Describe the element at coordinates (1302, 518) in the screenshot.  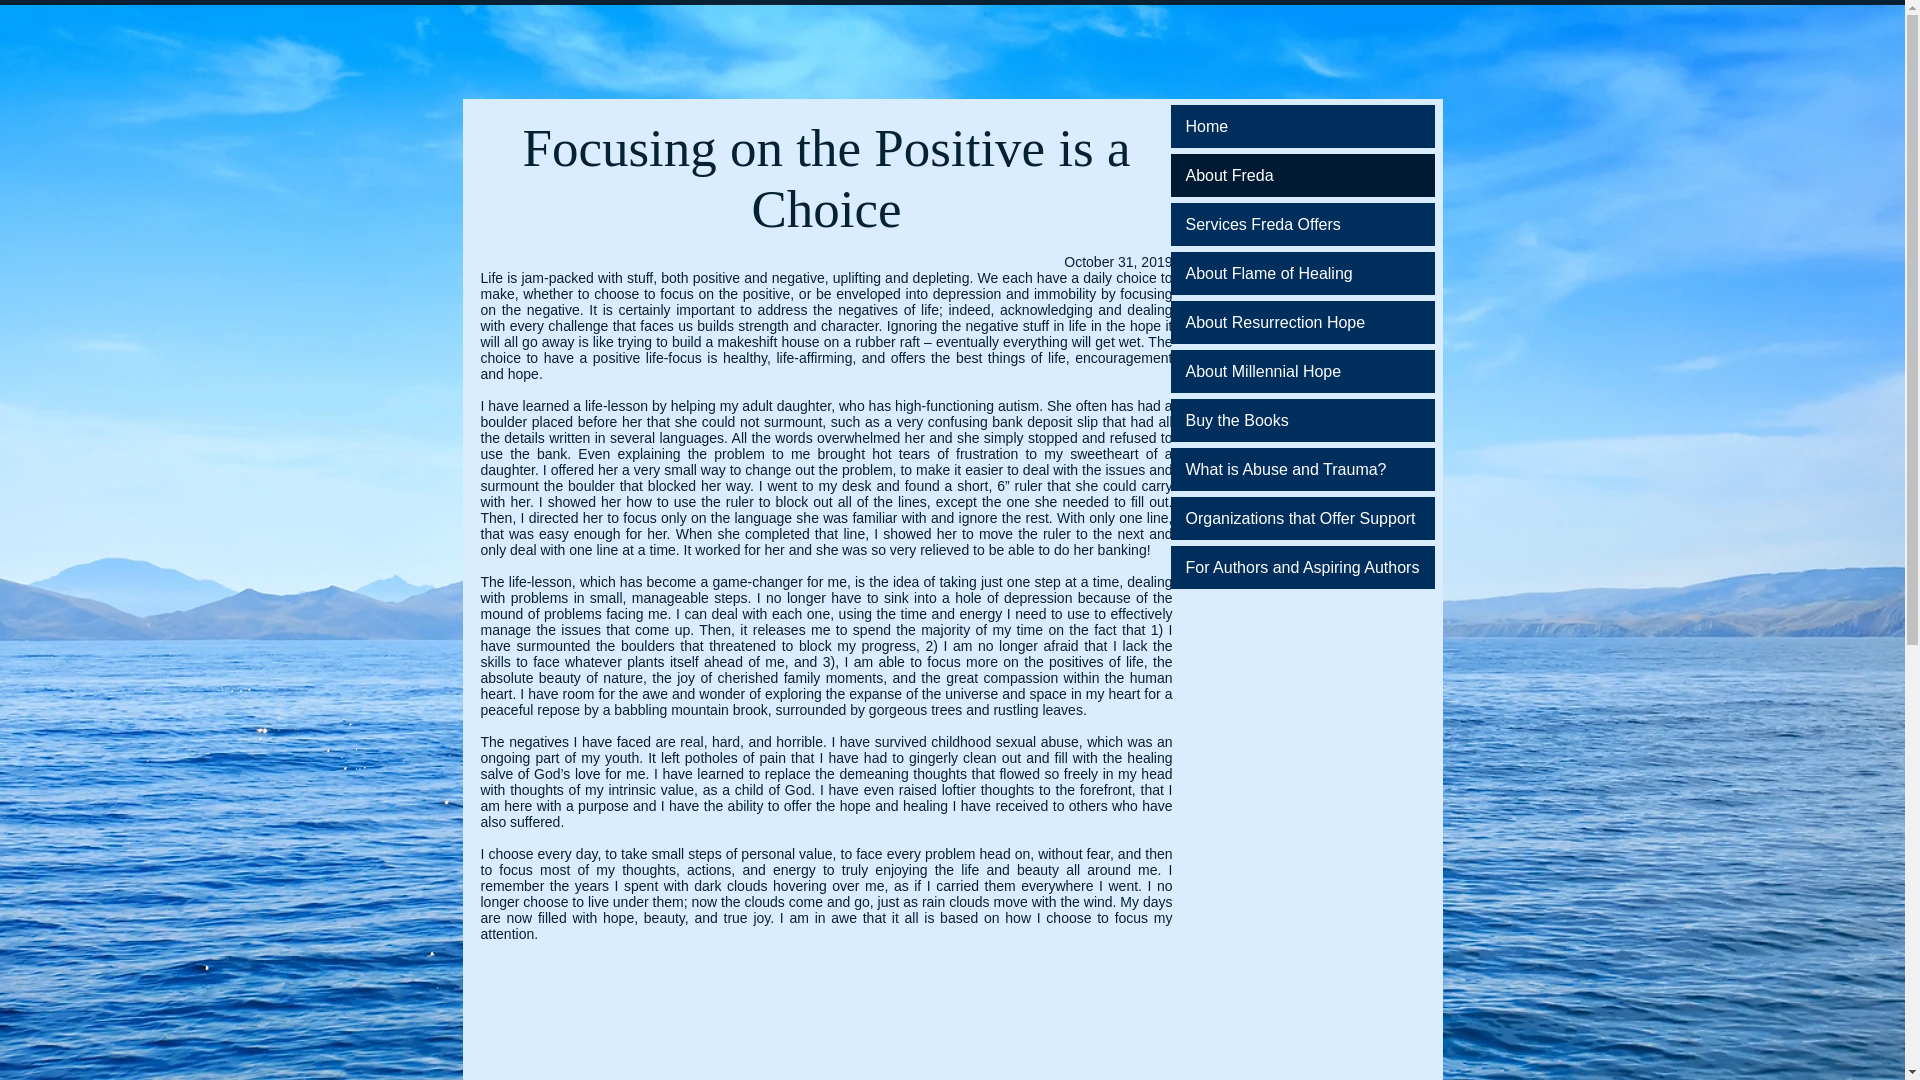
I see `Organizations that Offer Support` at that location.